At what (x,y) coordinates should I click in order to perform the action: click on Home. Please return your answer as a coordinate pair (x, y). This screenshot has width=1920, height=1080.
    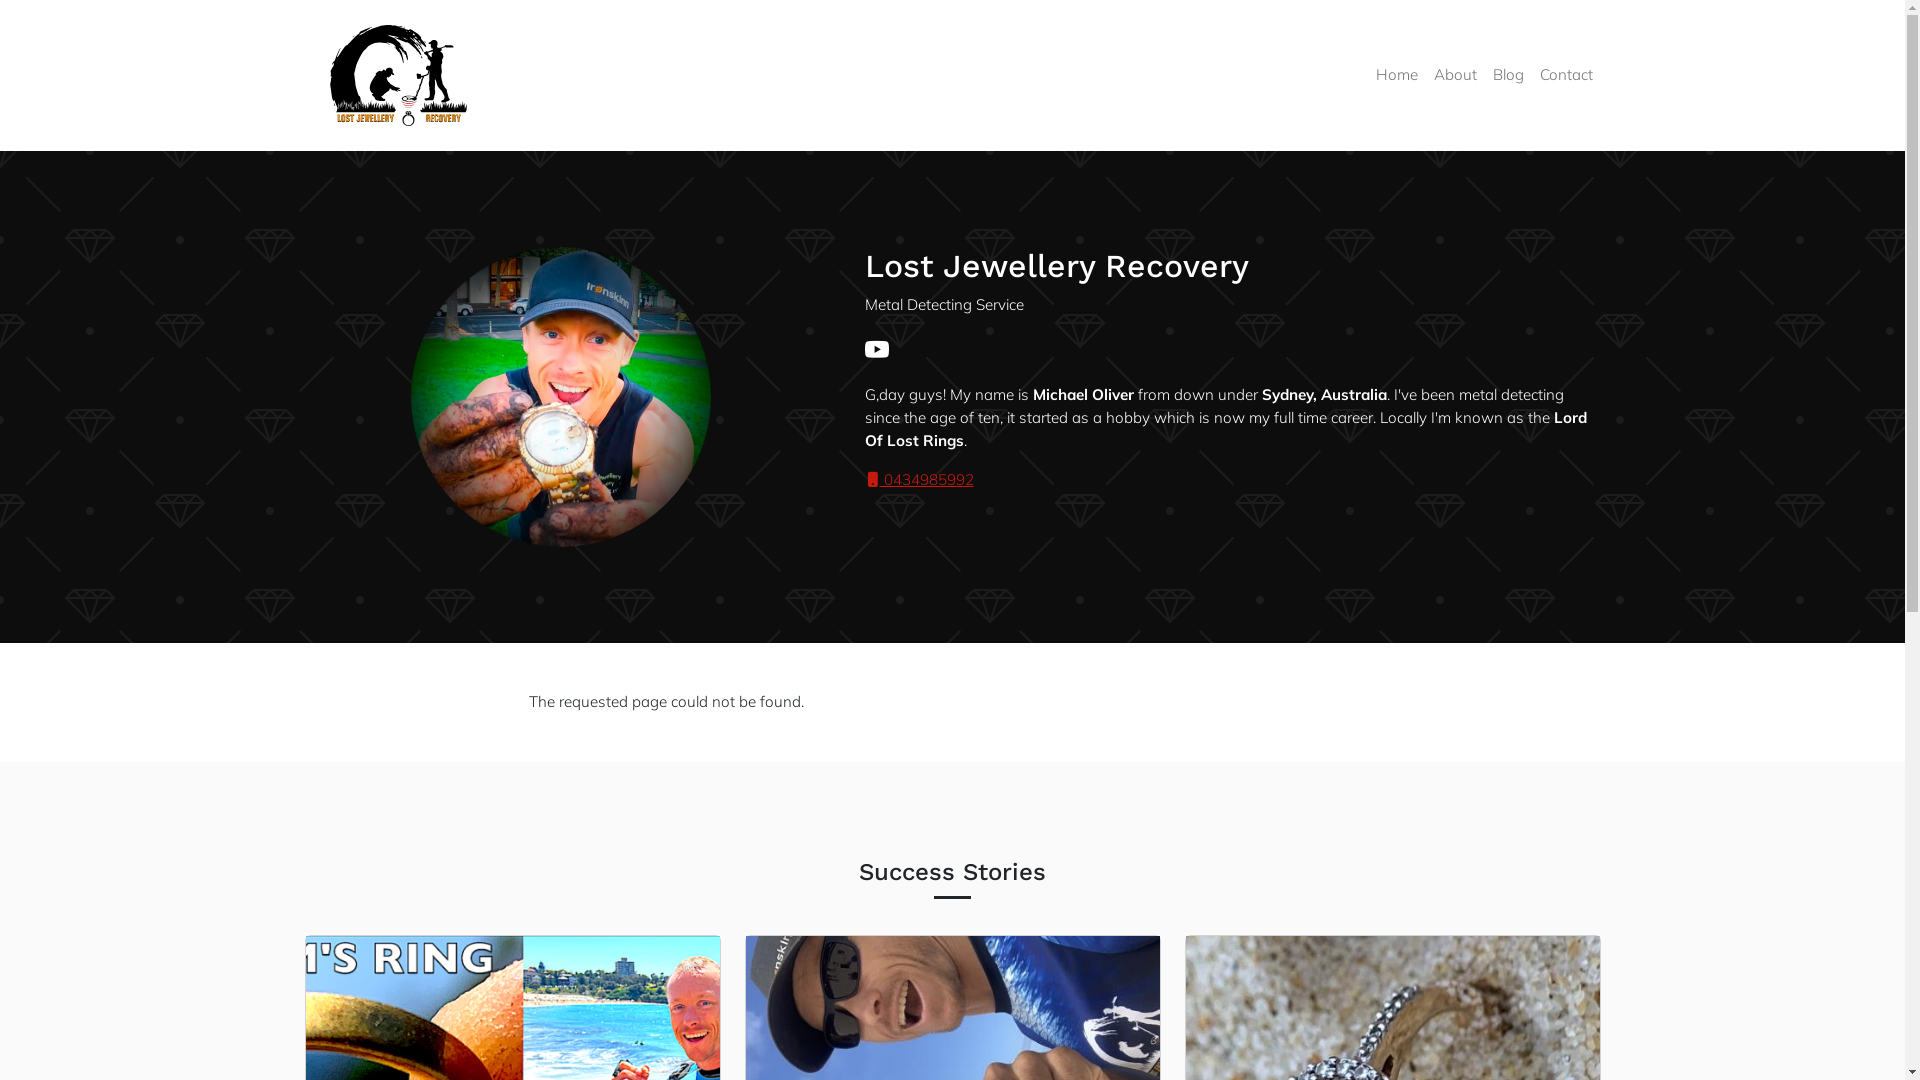
    Looking at the image, I should click on (406, 76).